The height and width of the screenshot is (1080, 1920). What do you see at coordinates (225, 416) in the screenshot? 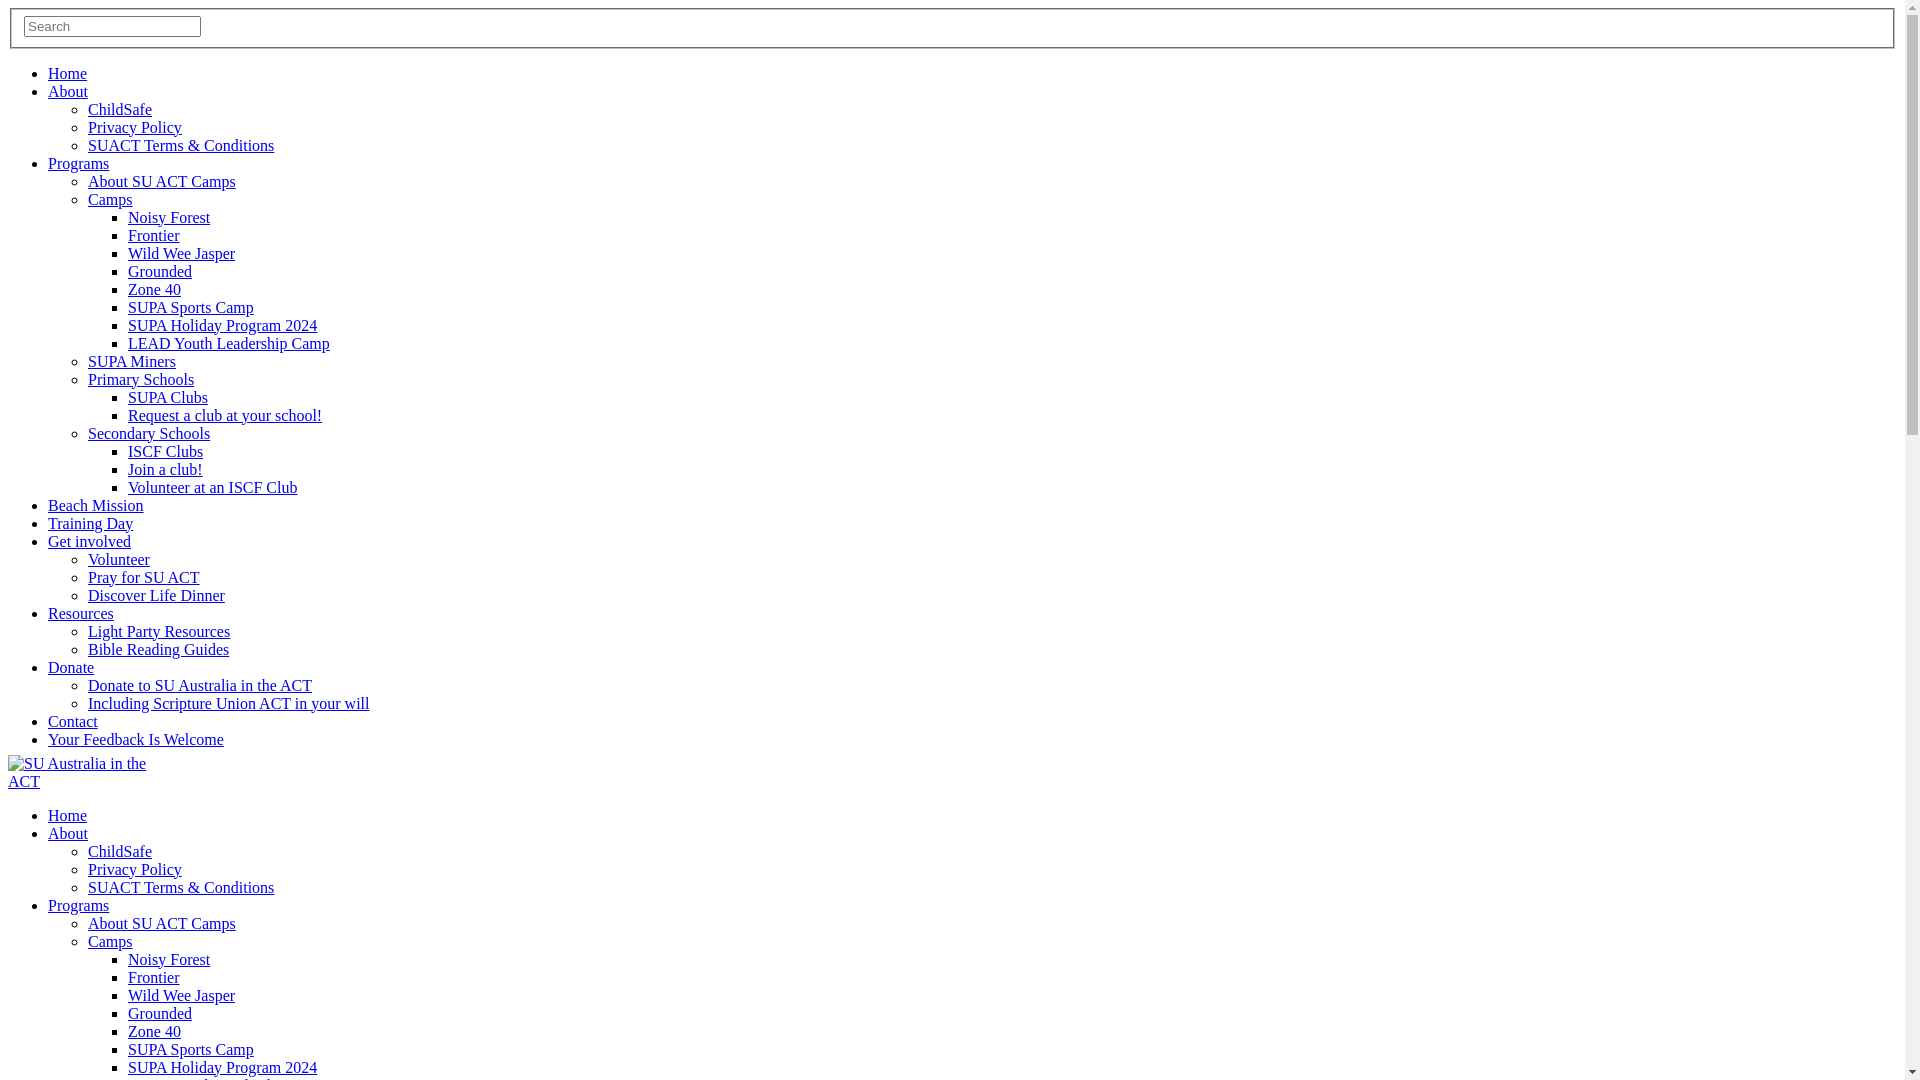
I see `Request a club at your school!` at bounding box center [225, 416].